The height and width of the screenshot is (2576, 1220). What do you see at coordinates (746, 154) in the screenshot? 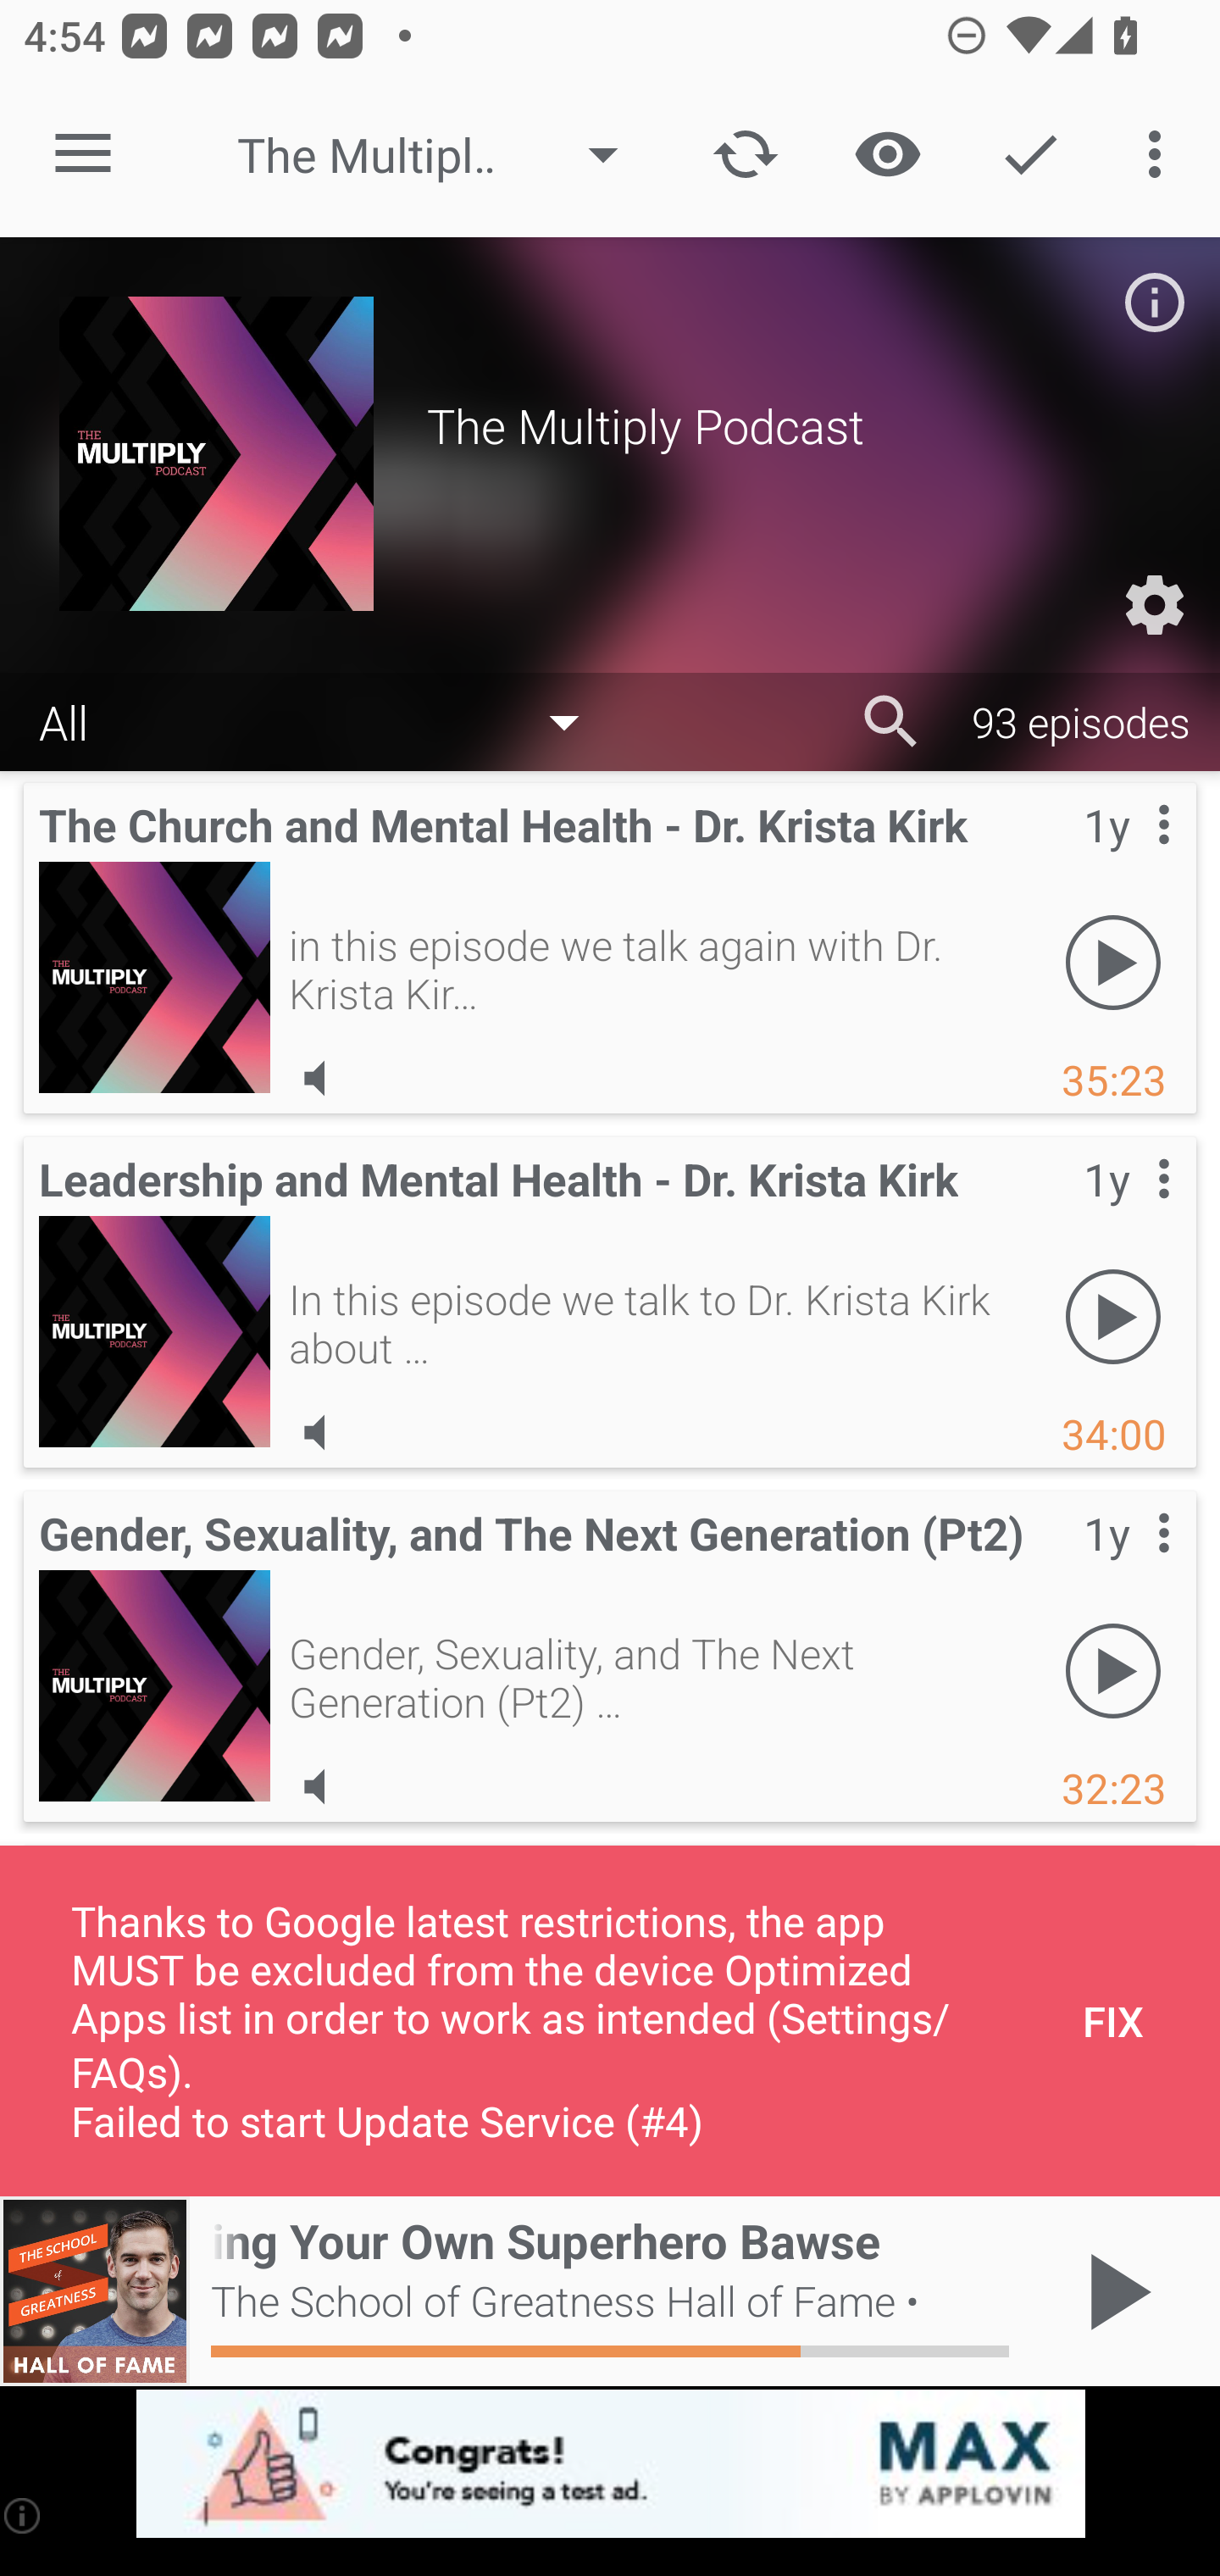
I see `Update` at bounding box center [746, 154].